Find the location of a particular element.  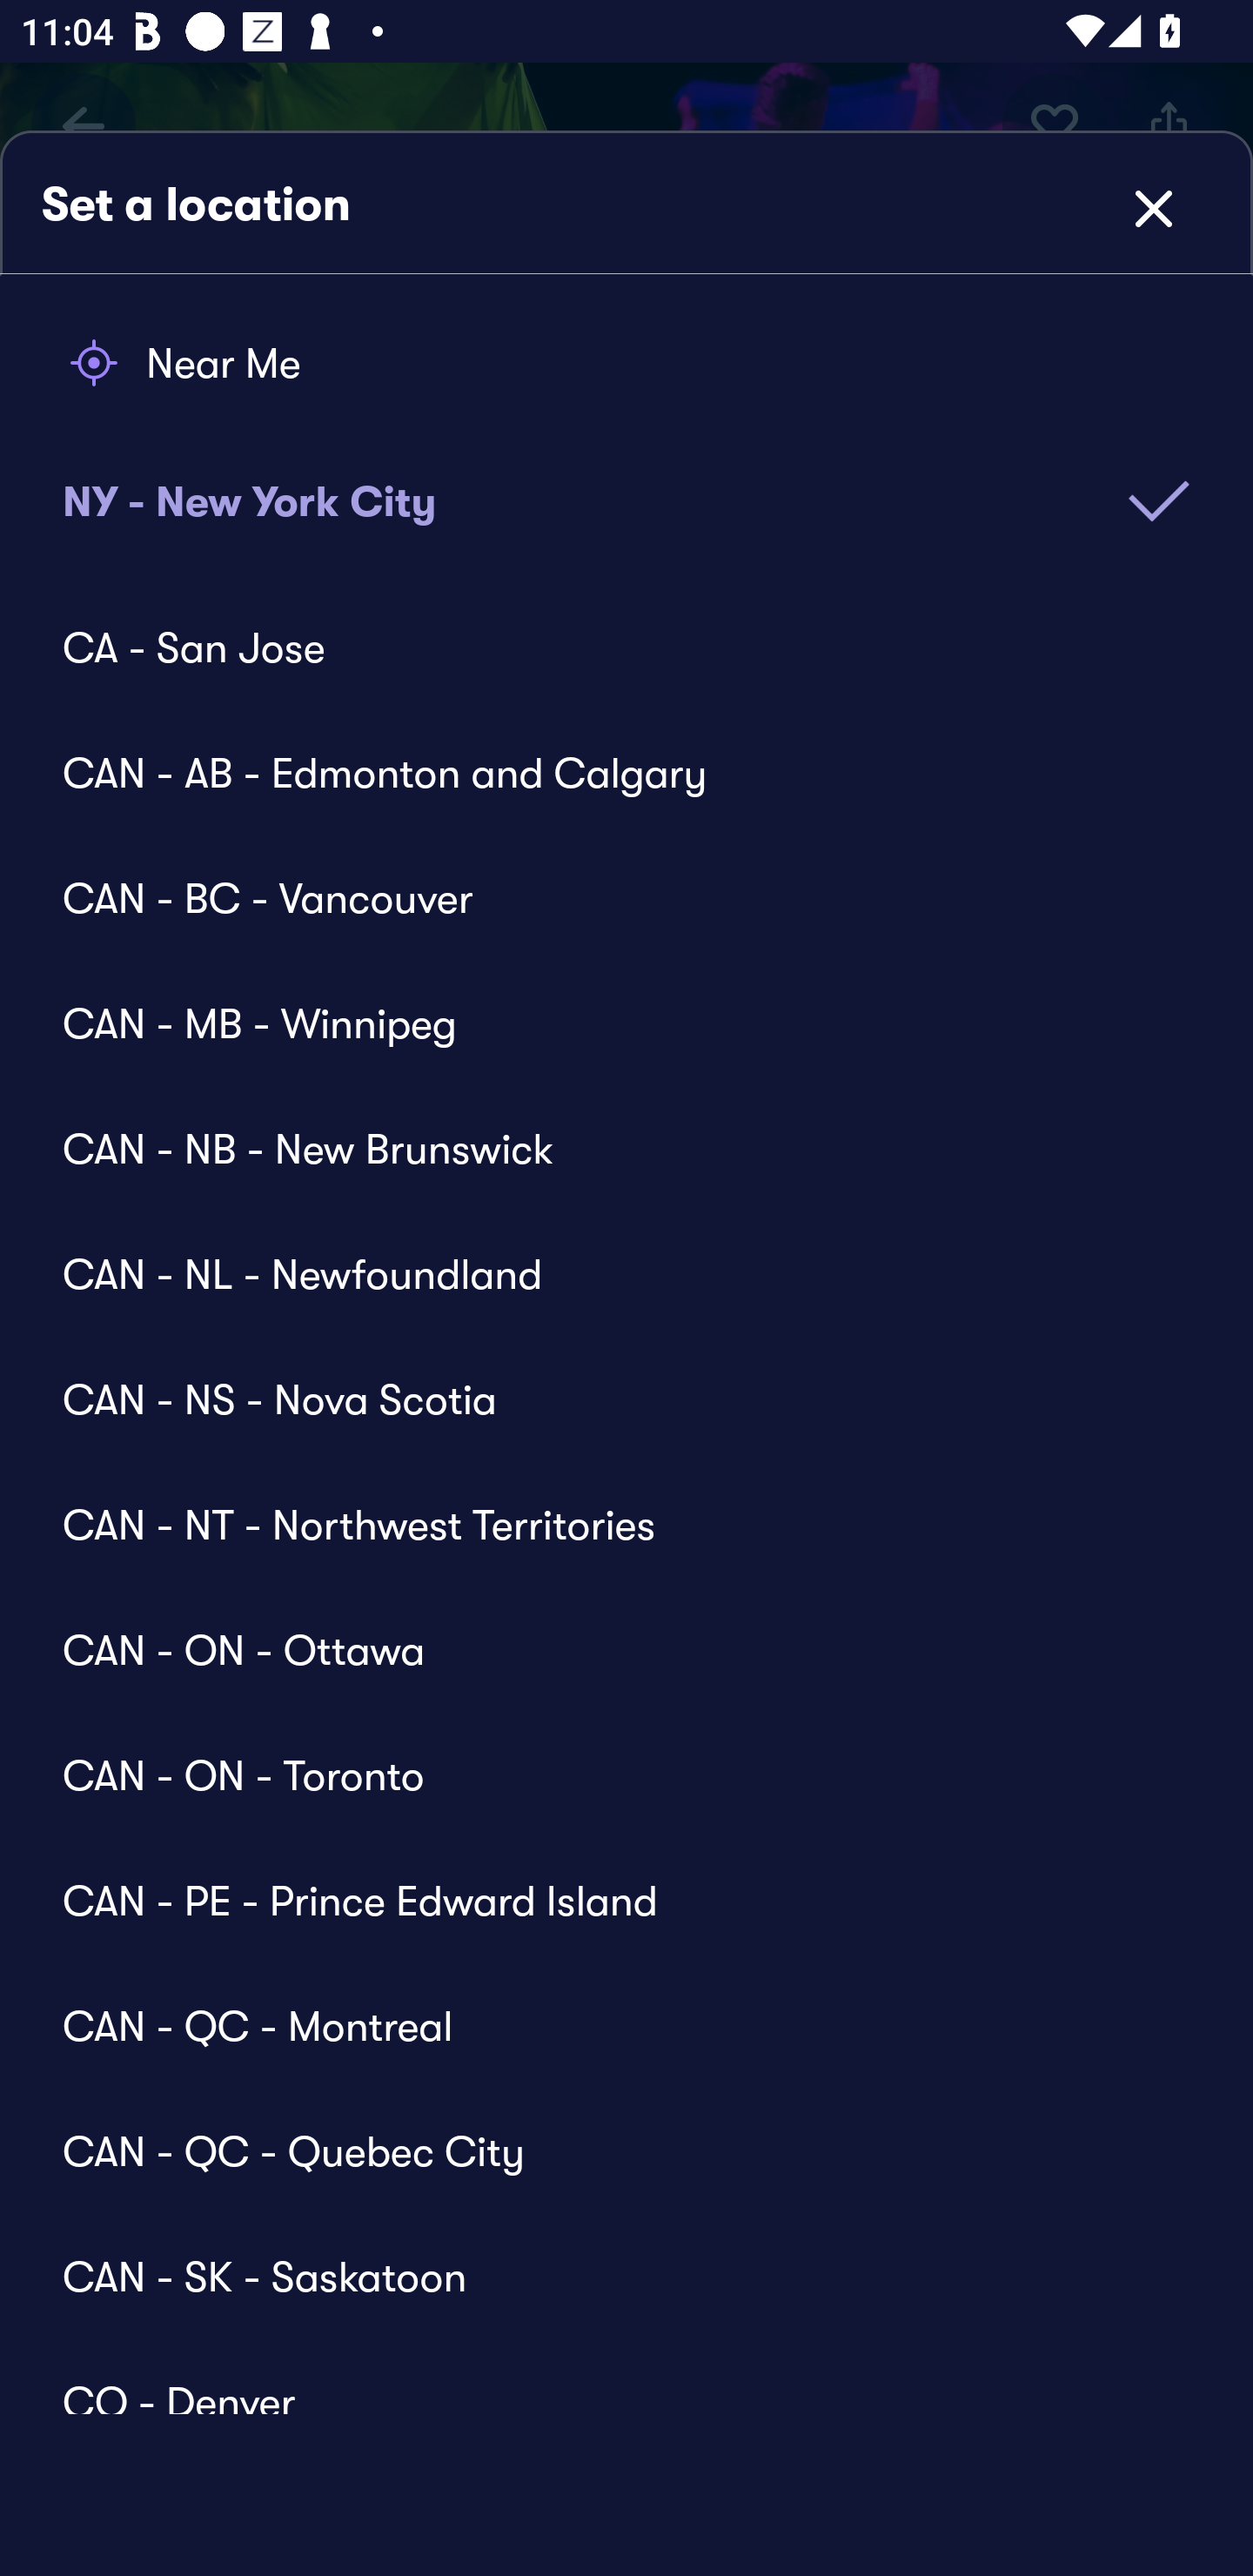

Near Me is located at coordinates (626, 363).